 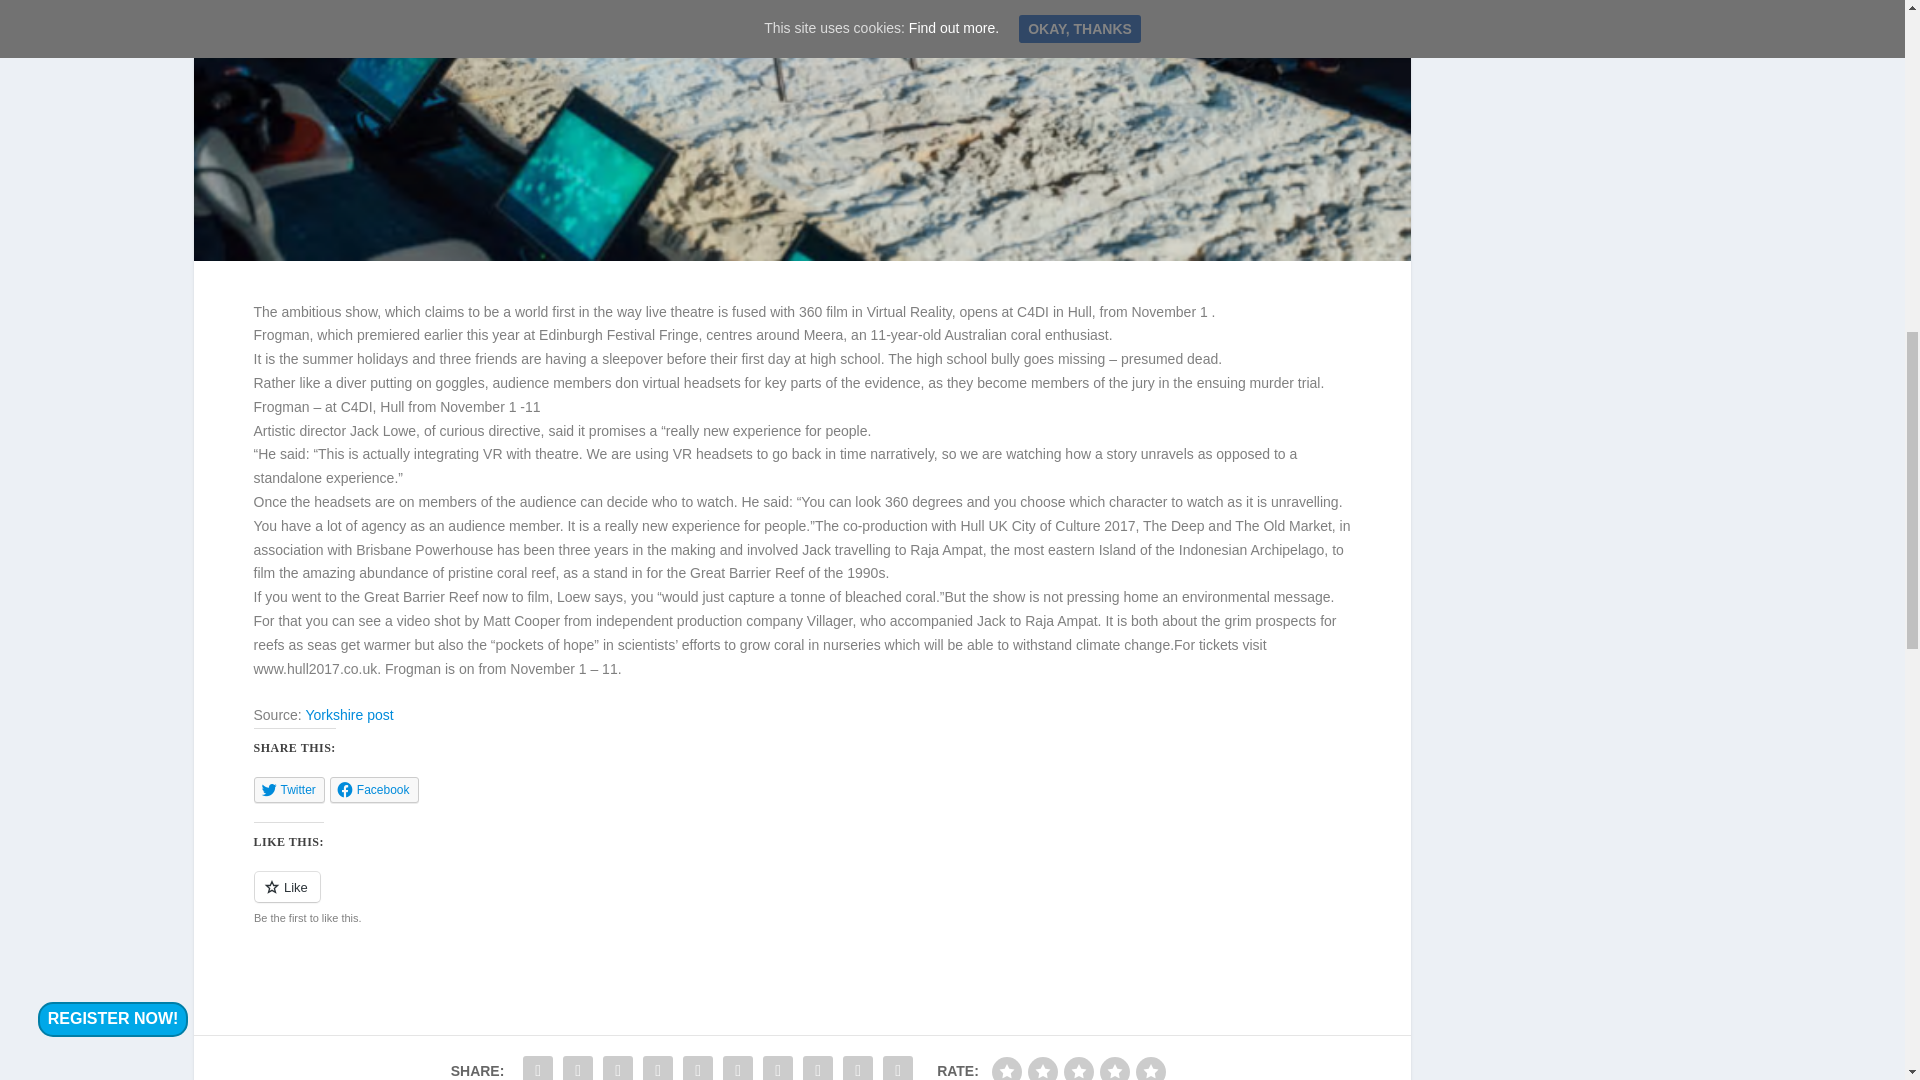 What do you see at coordinates (374, 790) in the screenshot?
I see `Click to share on Facebook` at bounding box center [374, 790].